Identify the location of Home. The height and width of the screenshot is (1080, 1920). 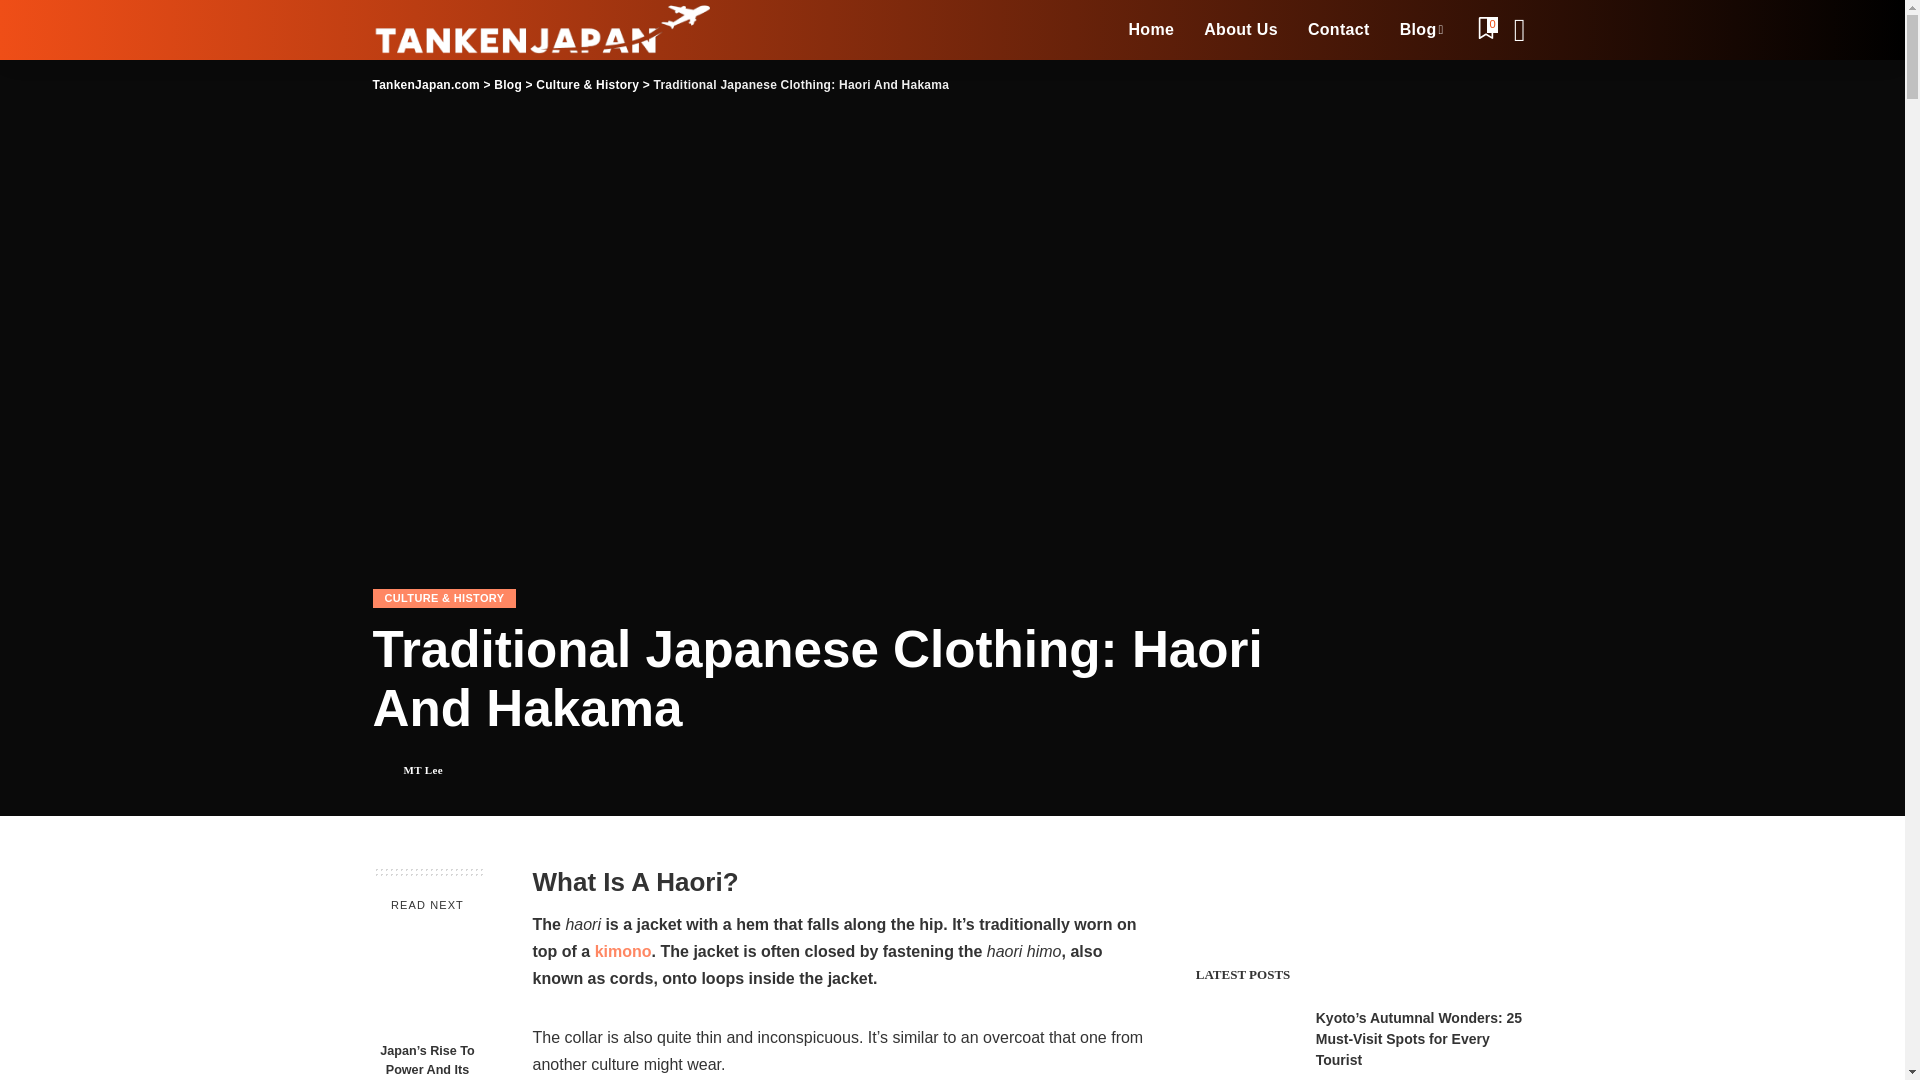
(1150, 30).